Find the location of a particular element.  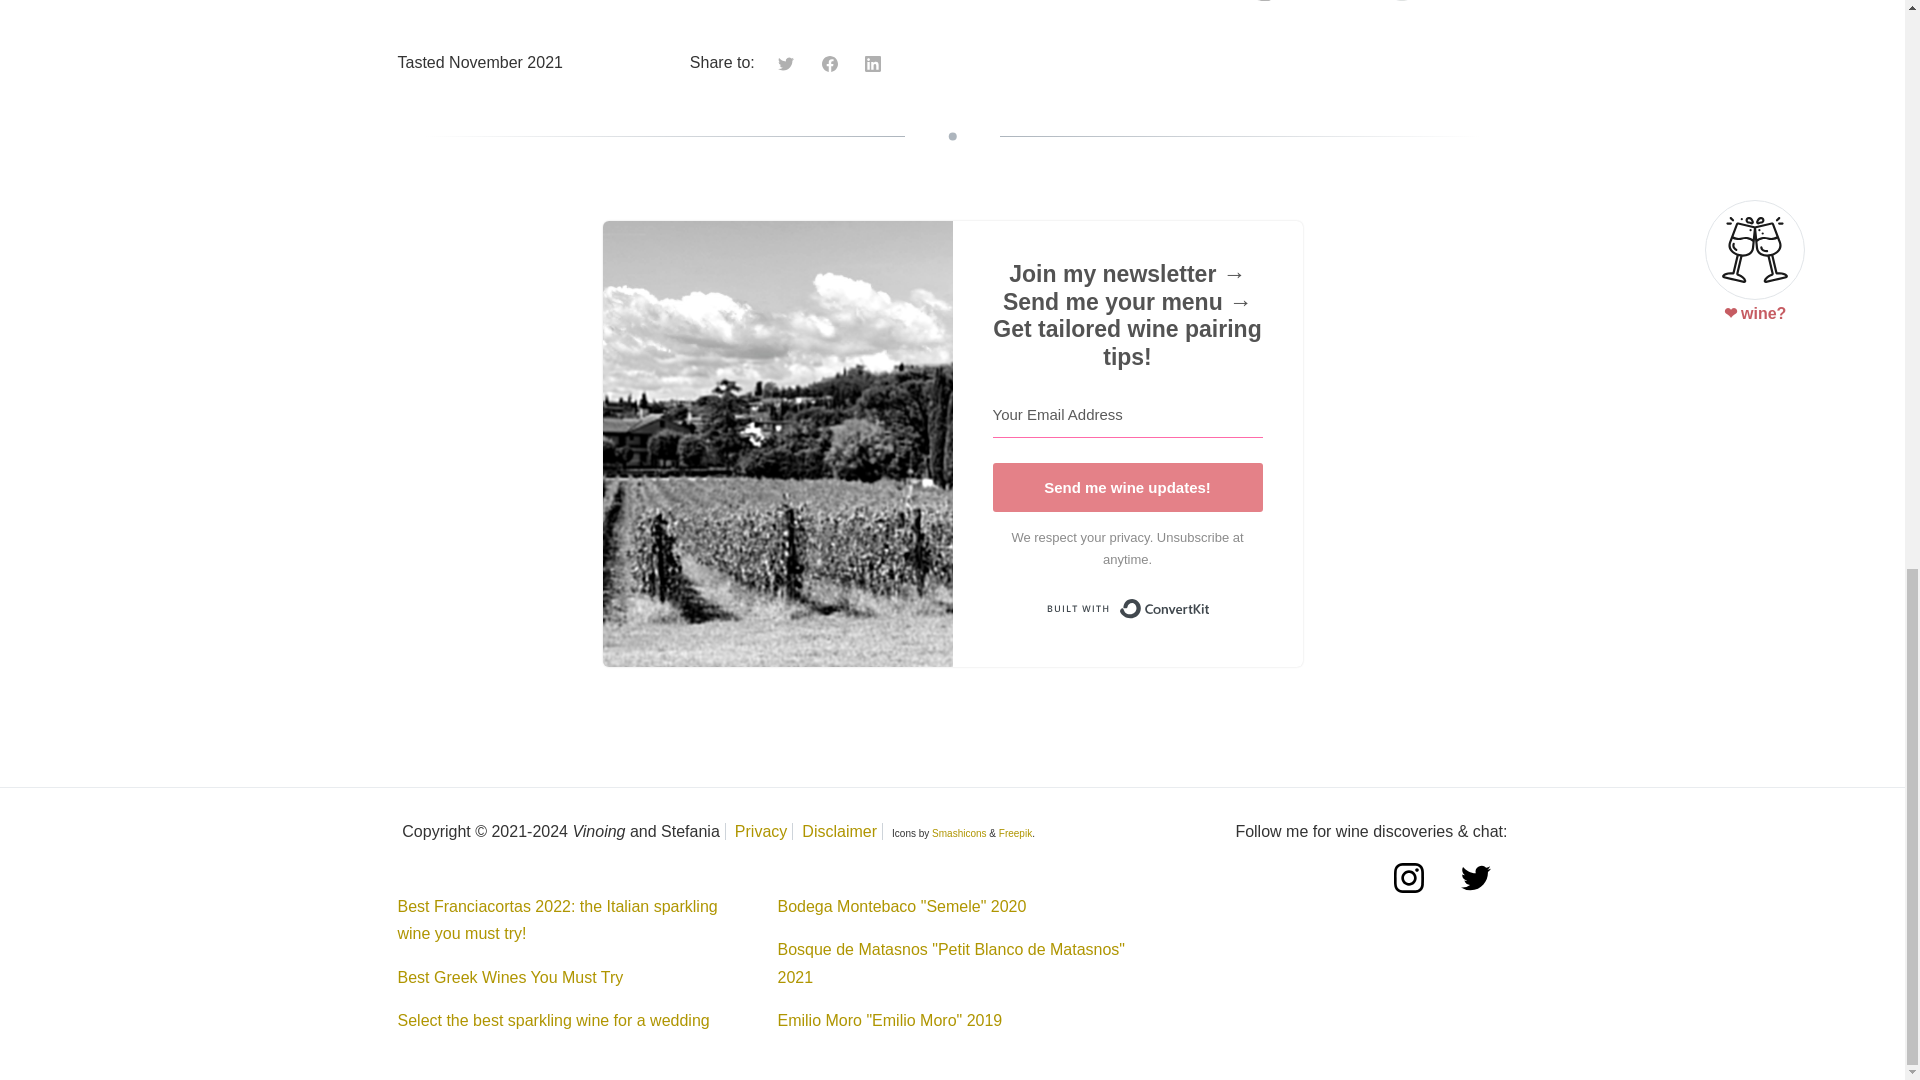

Smashicons is located at coordinates (958, 834).